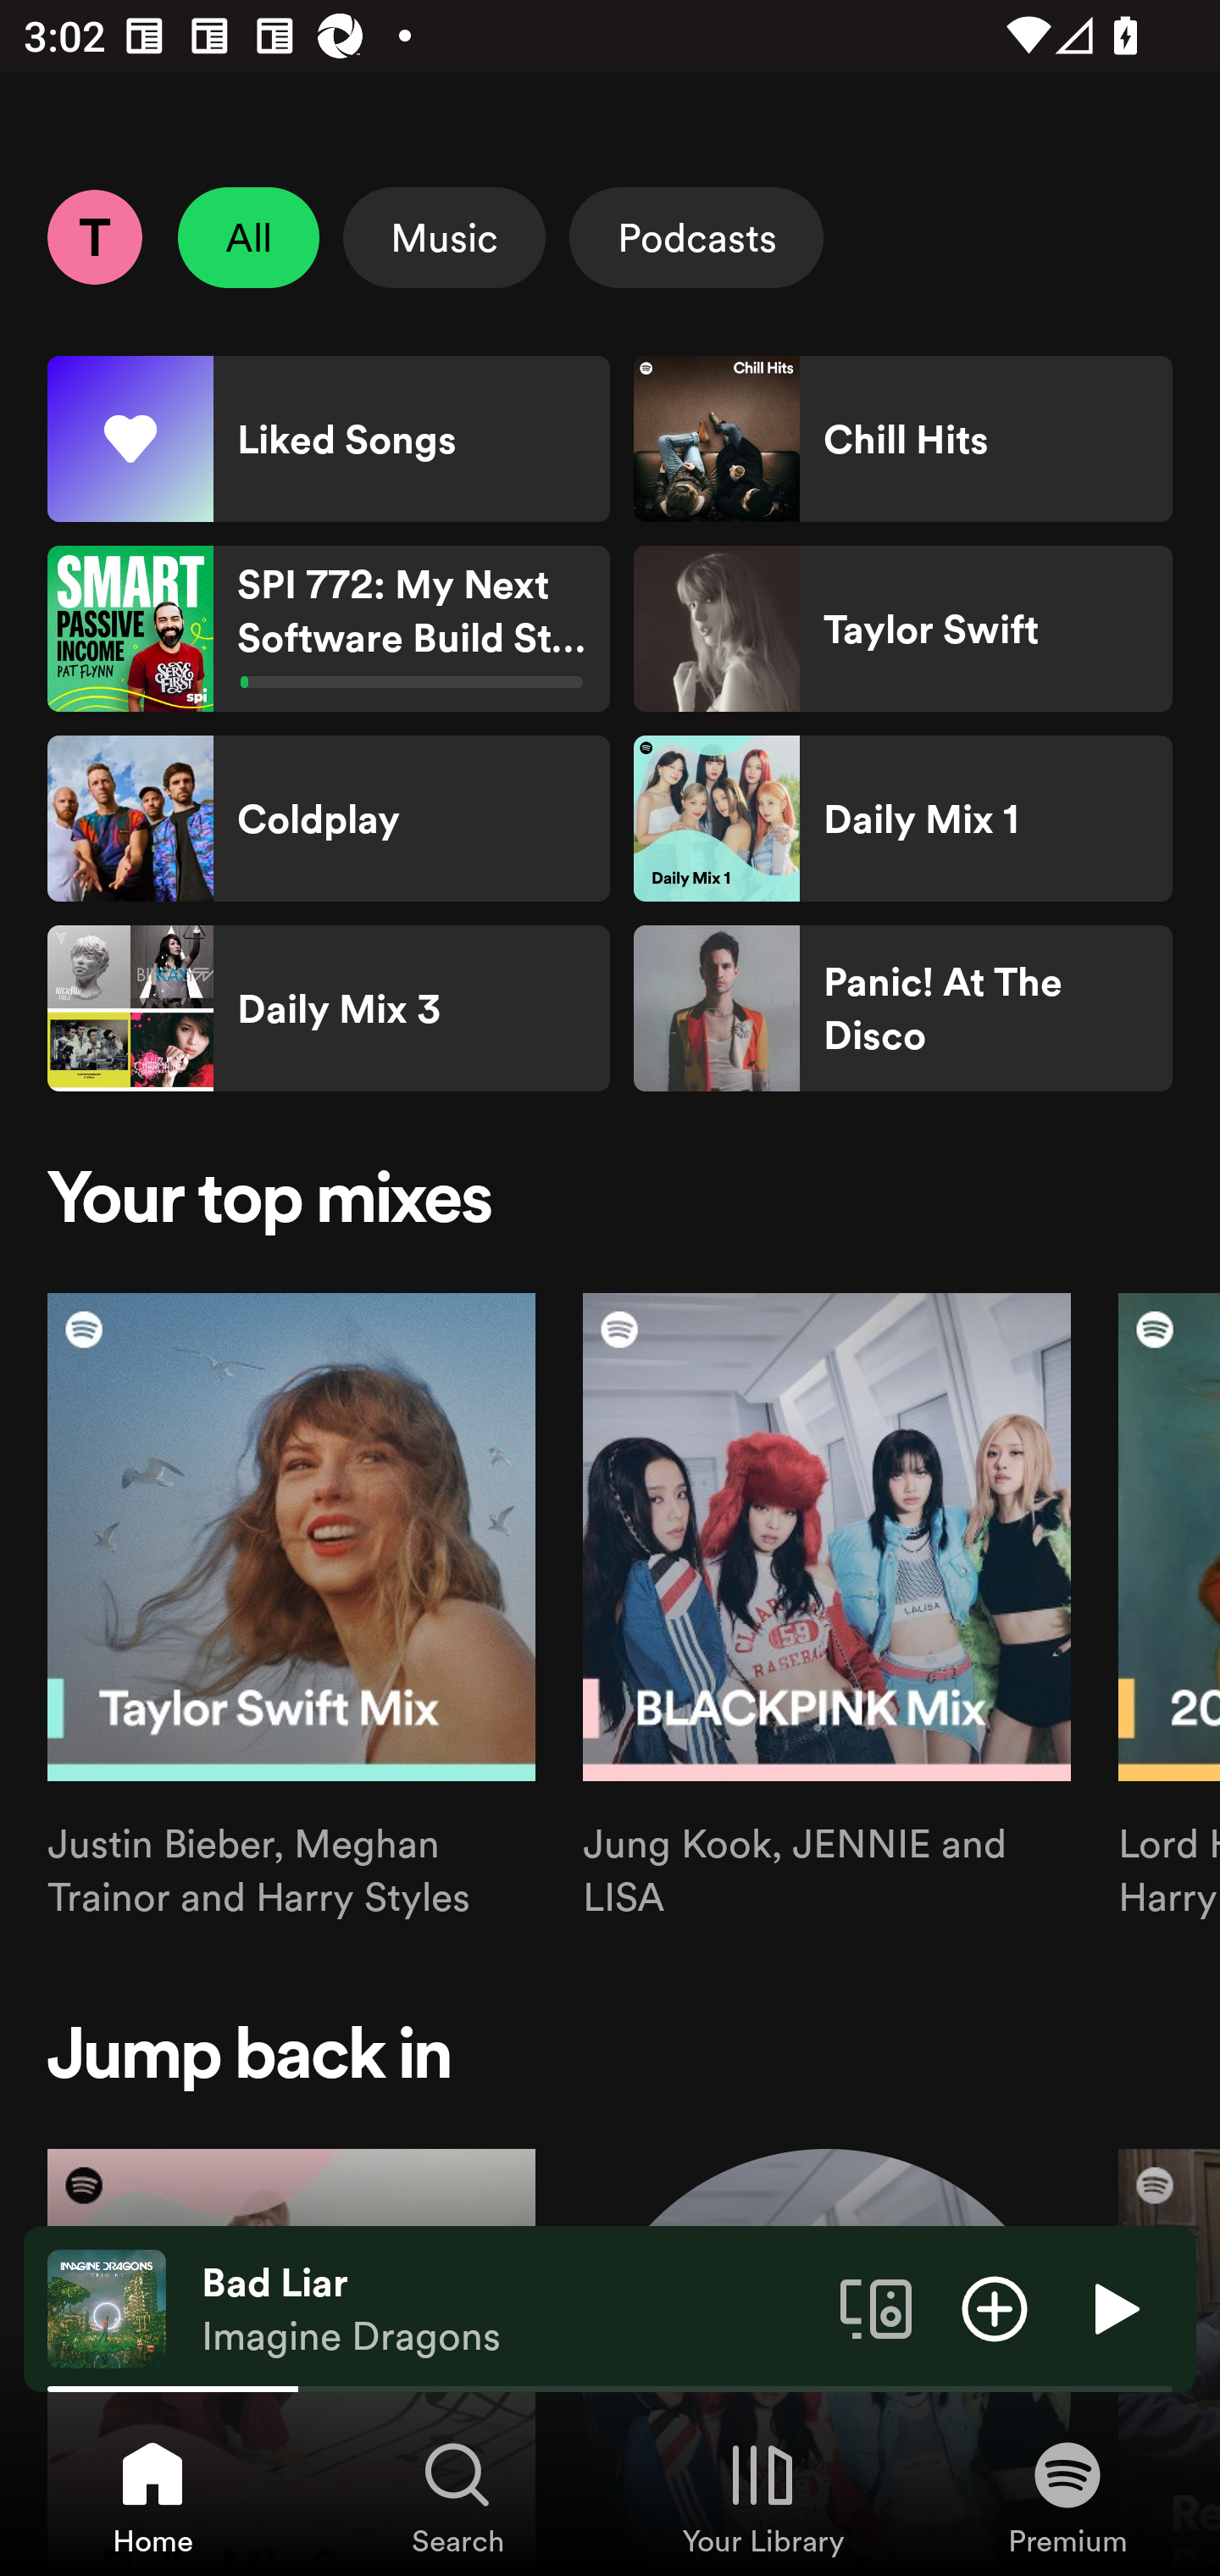 This screenshot has height=2576, width=1220. What do you see at coordinates (1113, 2307) in the screenshot?
I see `Play` at bounding box center [1113, 2307].